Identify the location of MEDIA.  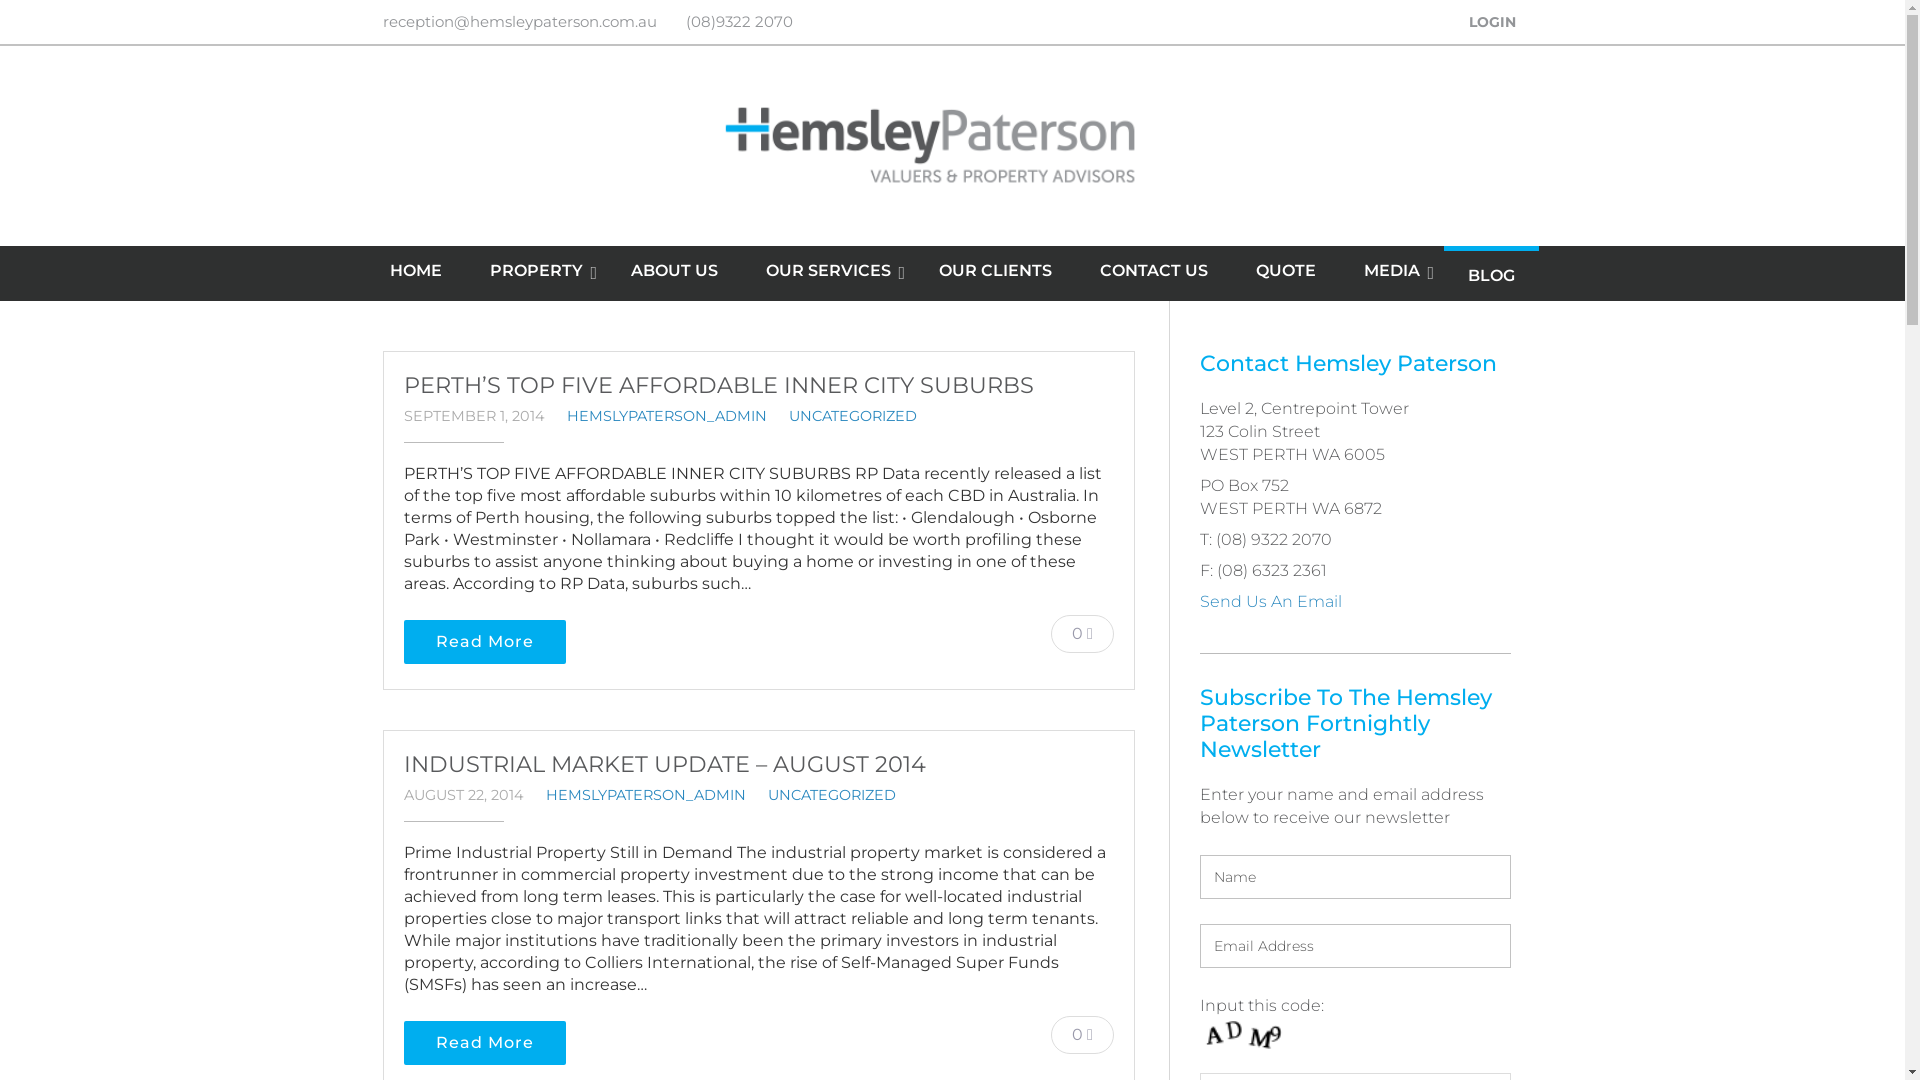
(1392, 271).